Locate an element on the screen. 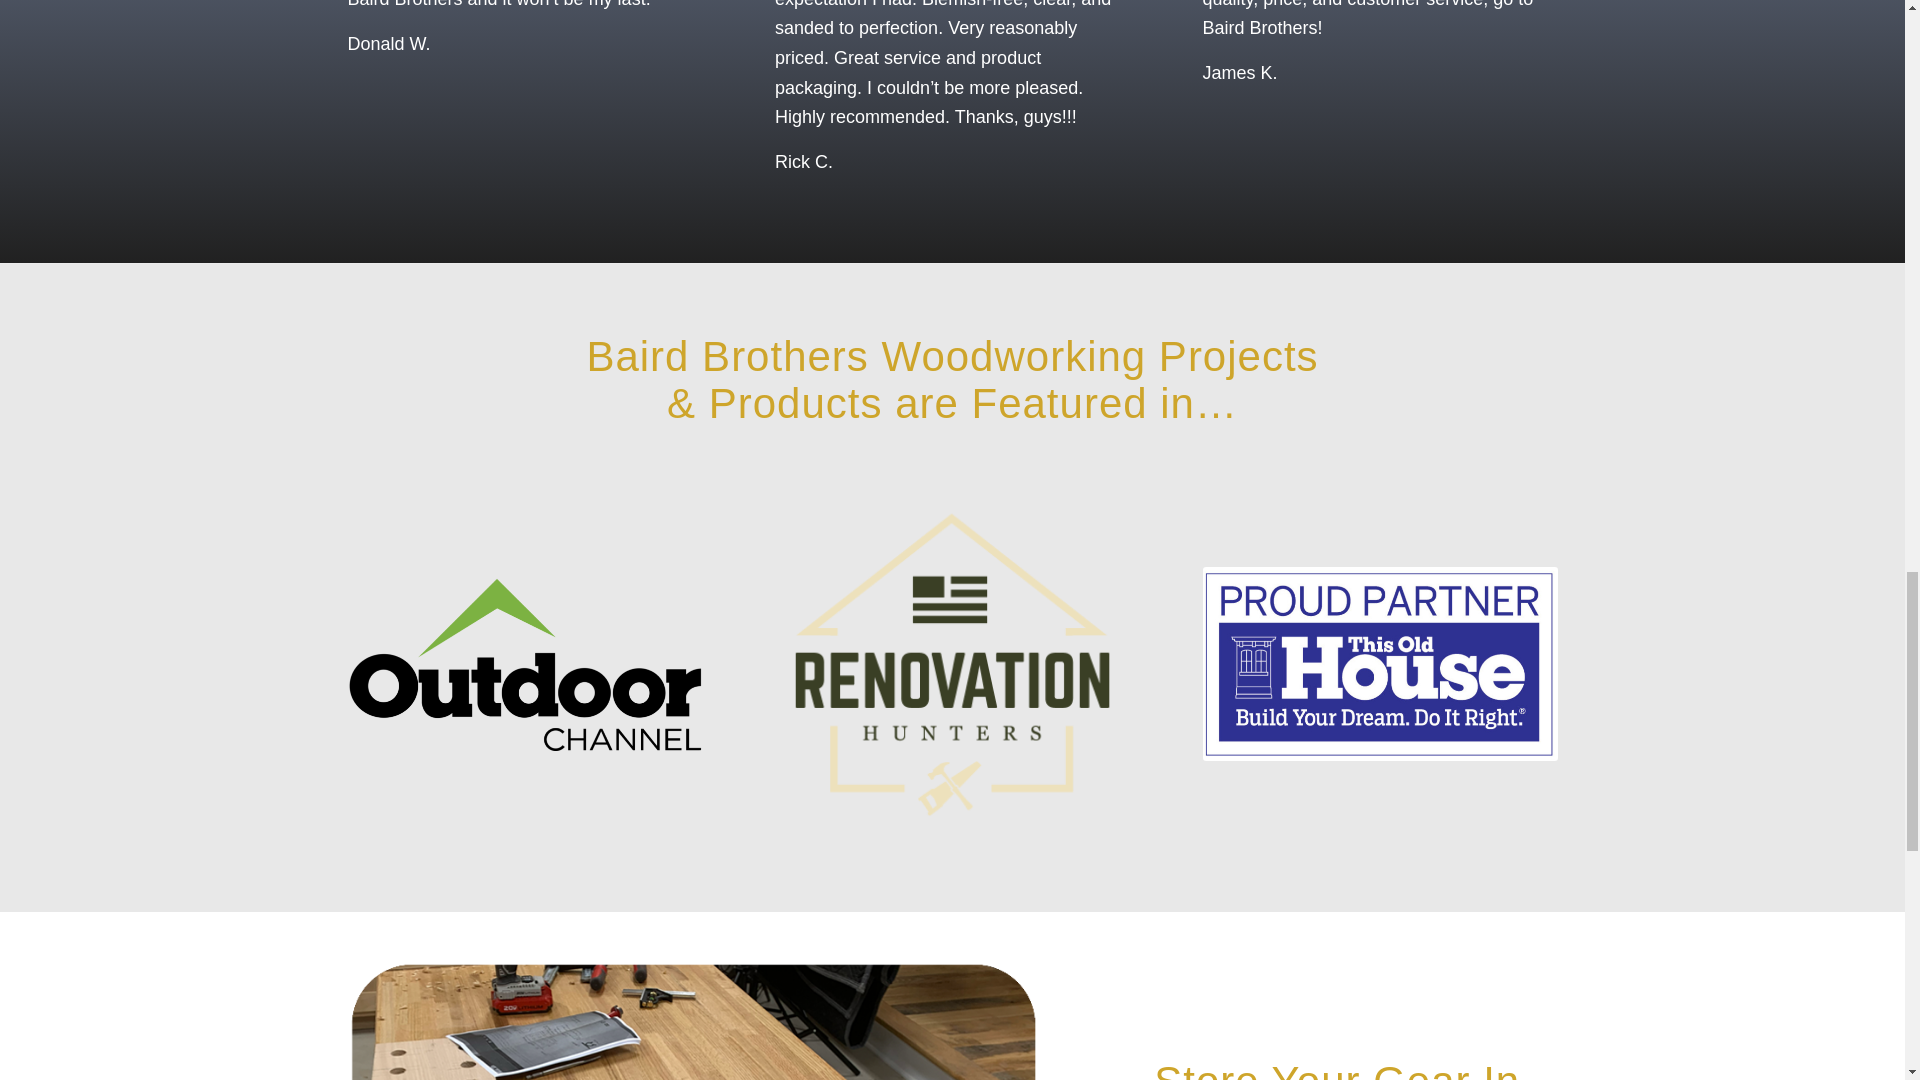 This screenshot has height=1080, width=1920. Fishing Rod Holder. is located at coordinates (696, 1021).